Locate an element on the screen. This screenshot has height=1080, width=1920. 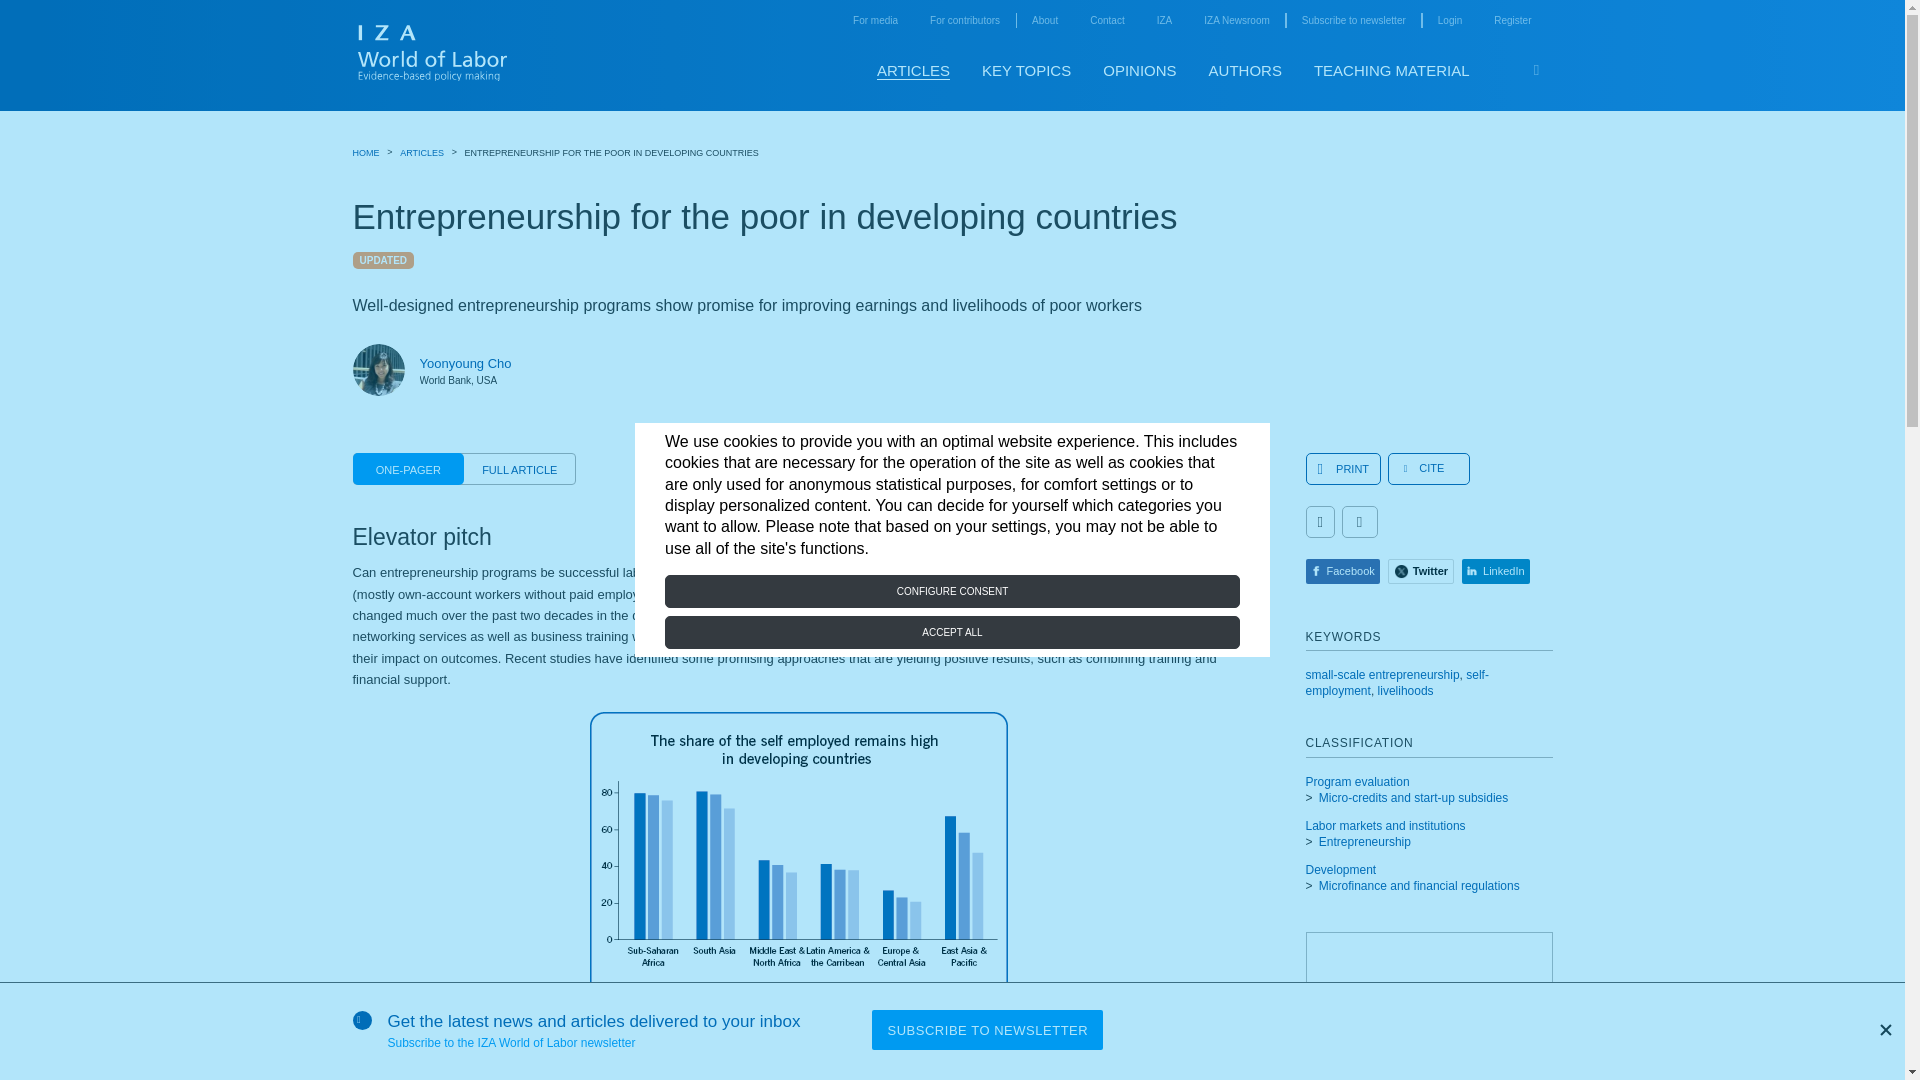
For media is located at coordinates (875, 20).